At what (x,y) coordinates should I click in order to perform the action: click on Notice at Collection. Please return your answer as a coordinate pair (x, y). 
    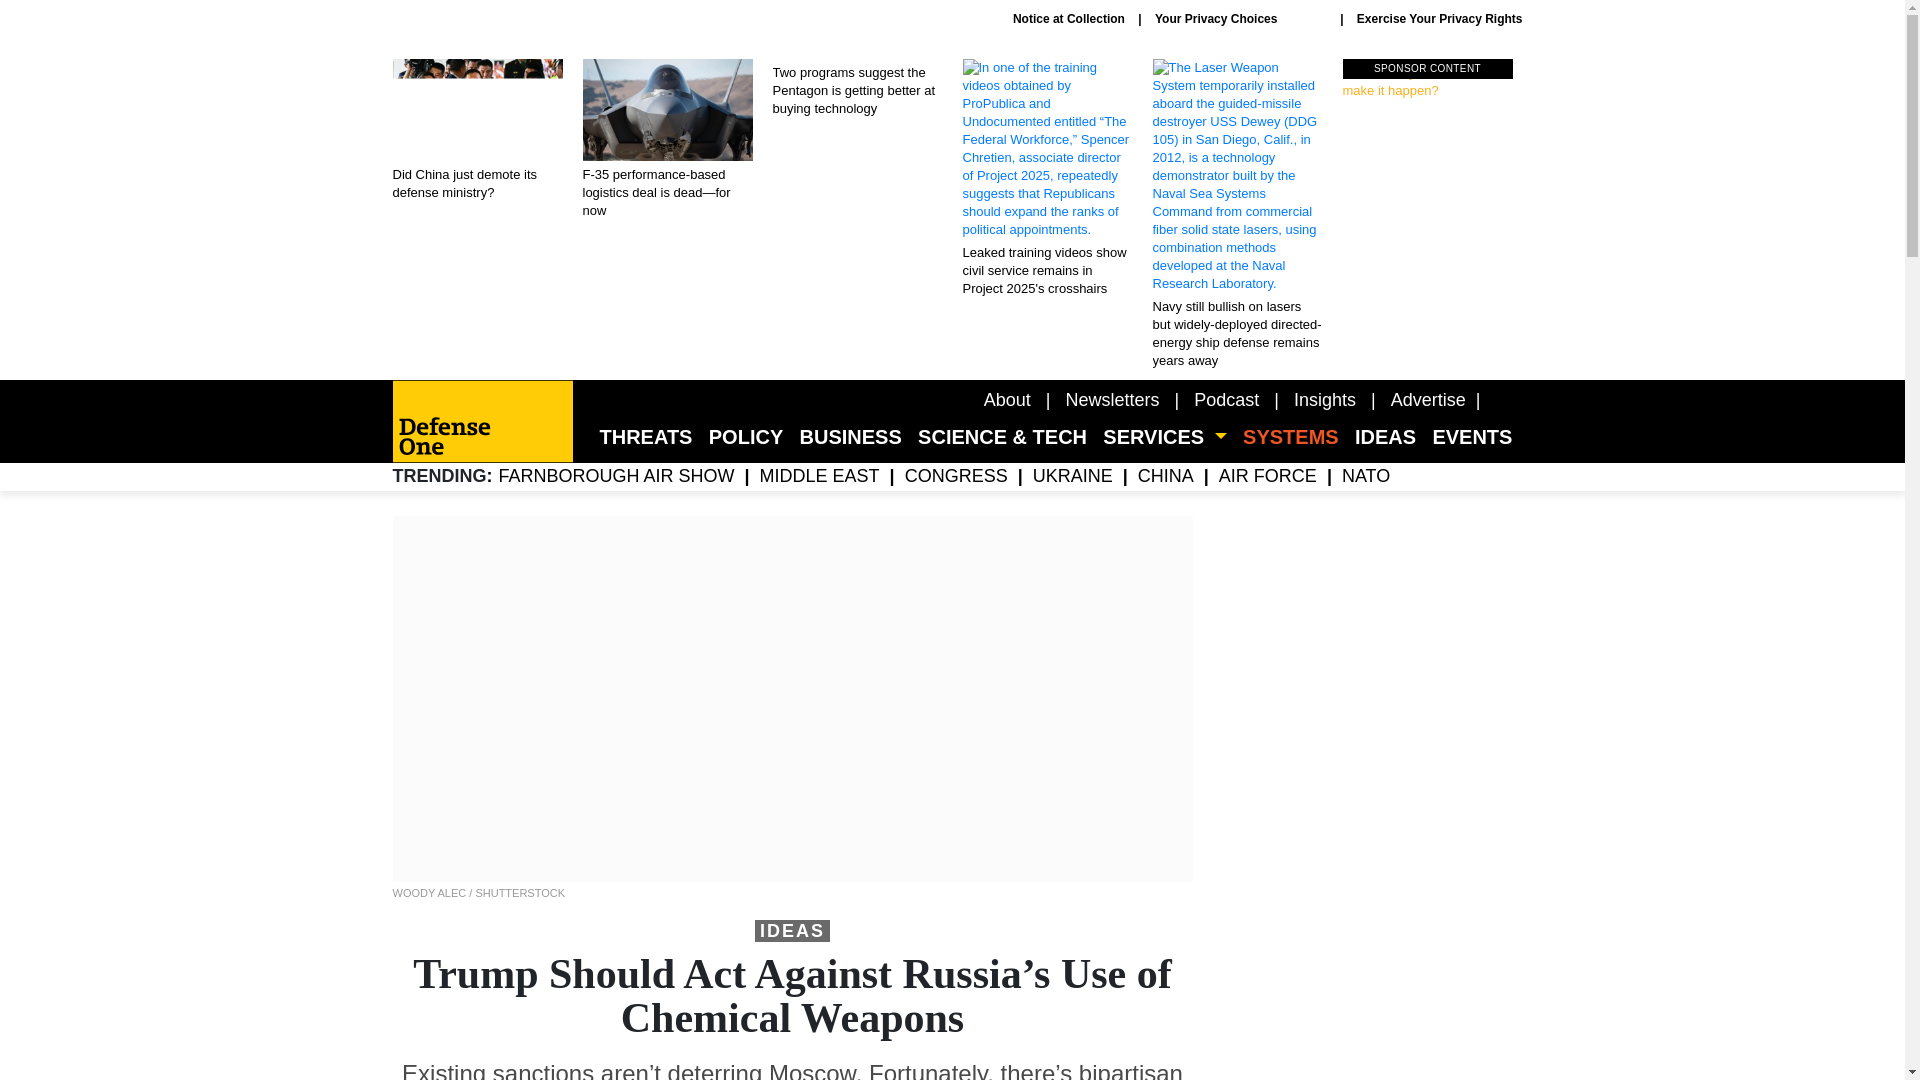
    Looking at the image, I should click on (1069, 18).